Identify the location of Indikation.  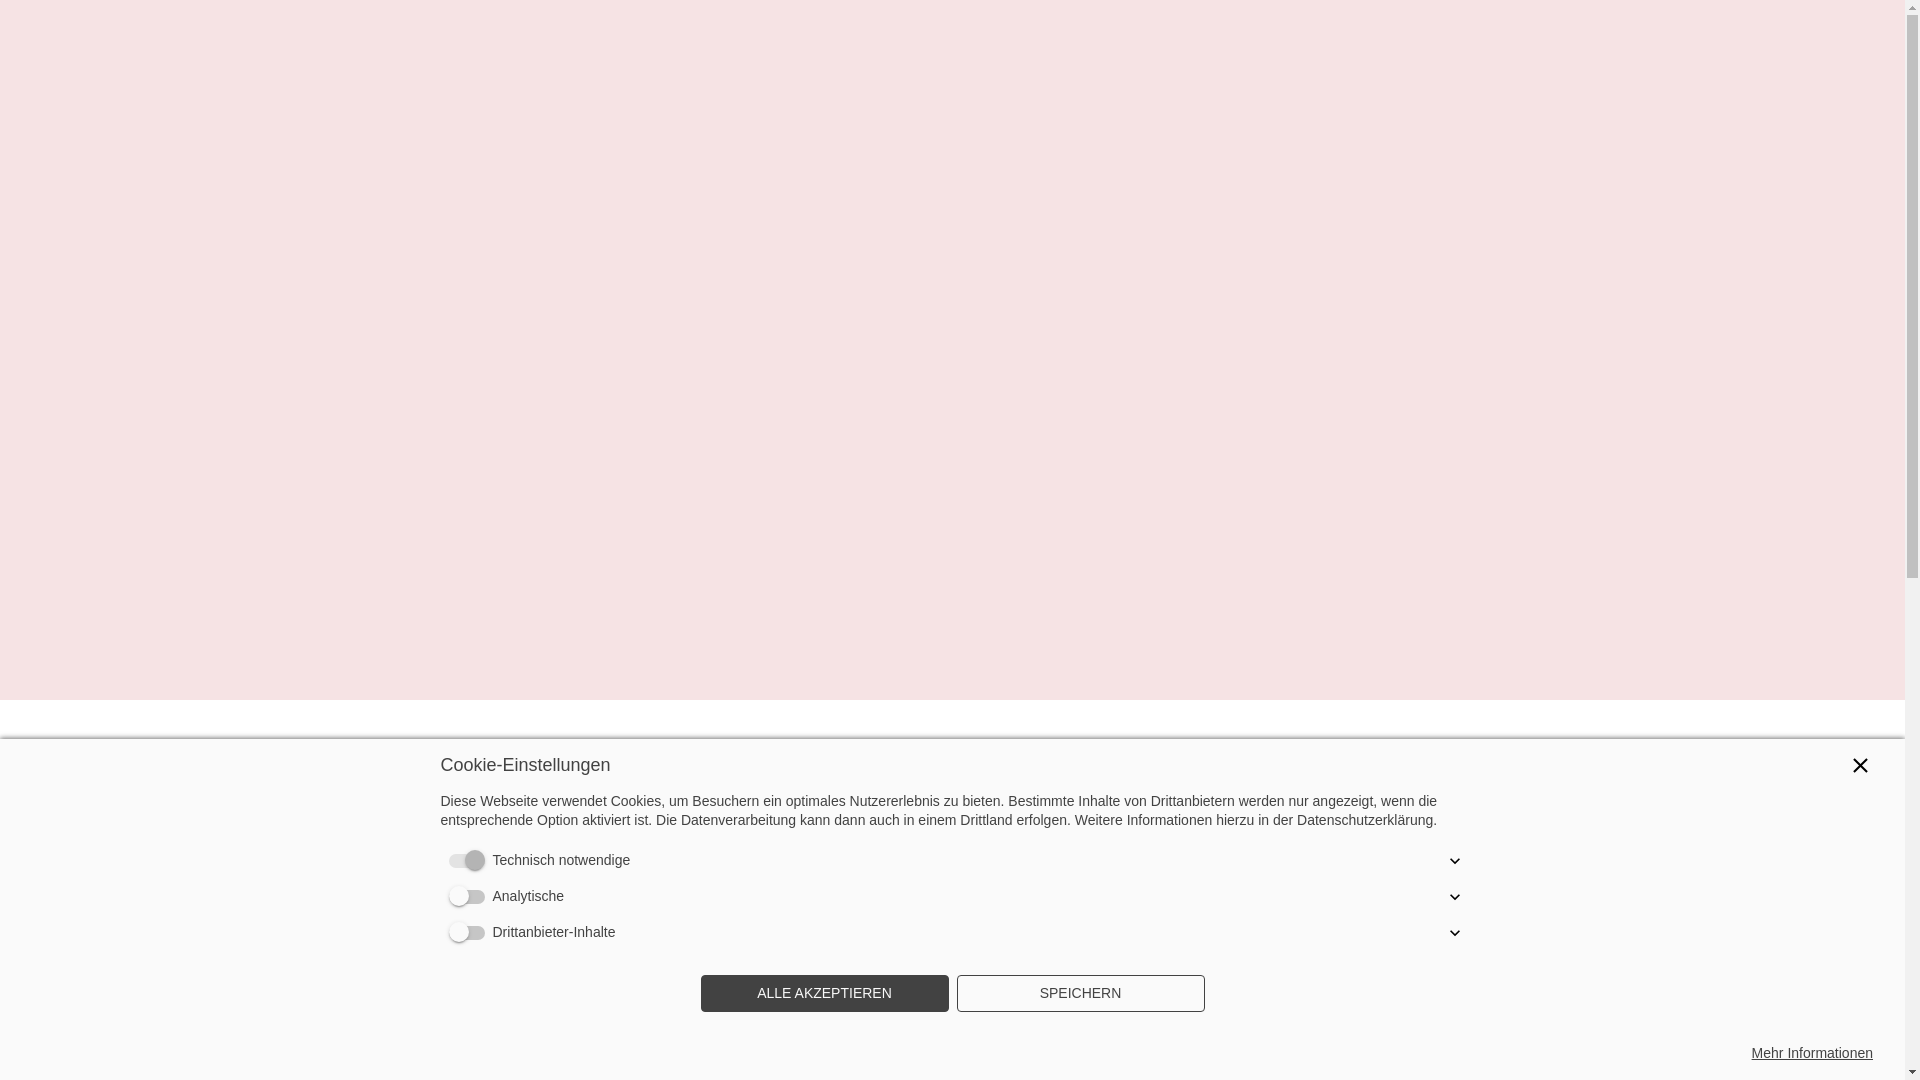
(1151, 760).